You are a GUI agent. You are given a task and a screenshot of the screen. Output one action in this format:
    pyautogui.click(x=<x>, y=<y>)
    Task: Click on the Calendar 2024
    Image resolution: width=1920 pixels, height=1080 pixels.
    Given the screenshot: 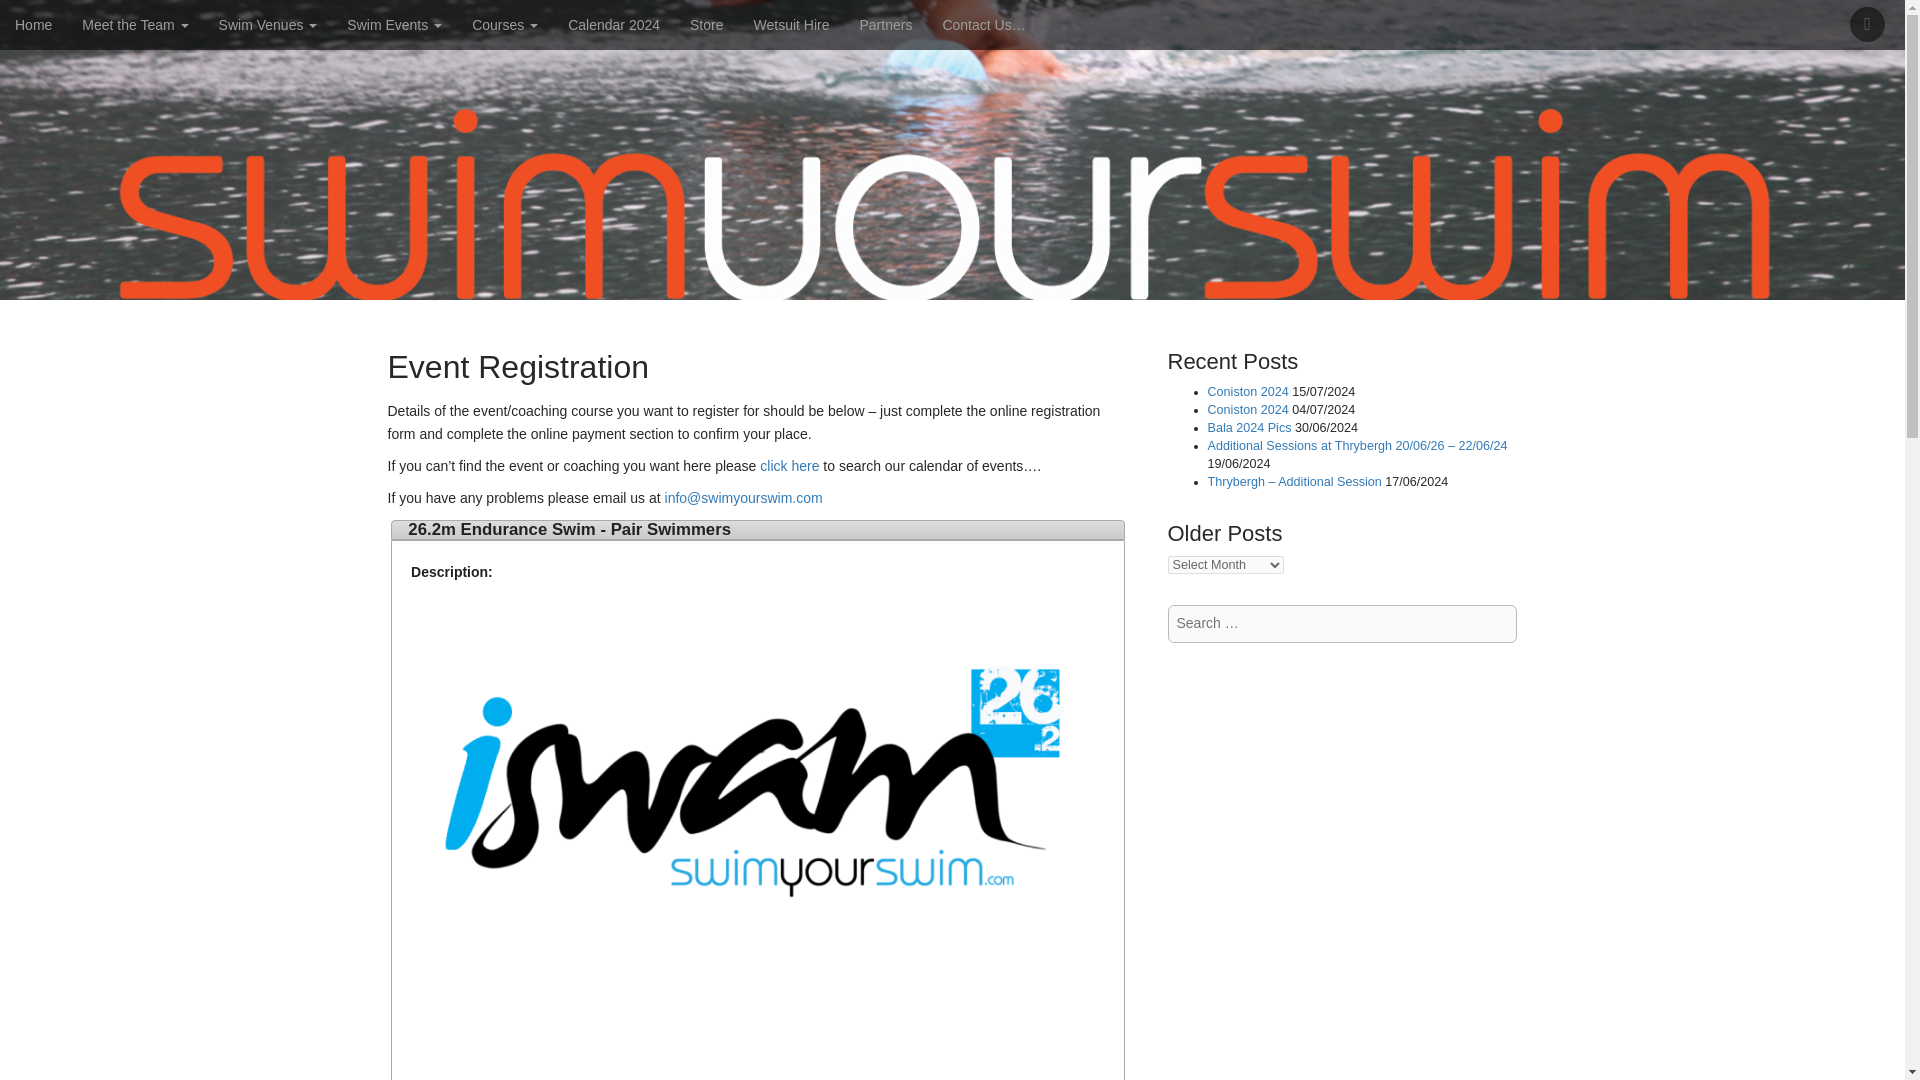 What is the action you would take?
    pyautogui.click(x=614, y=24)
    